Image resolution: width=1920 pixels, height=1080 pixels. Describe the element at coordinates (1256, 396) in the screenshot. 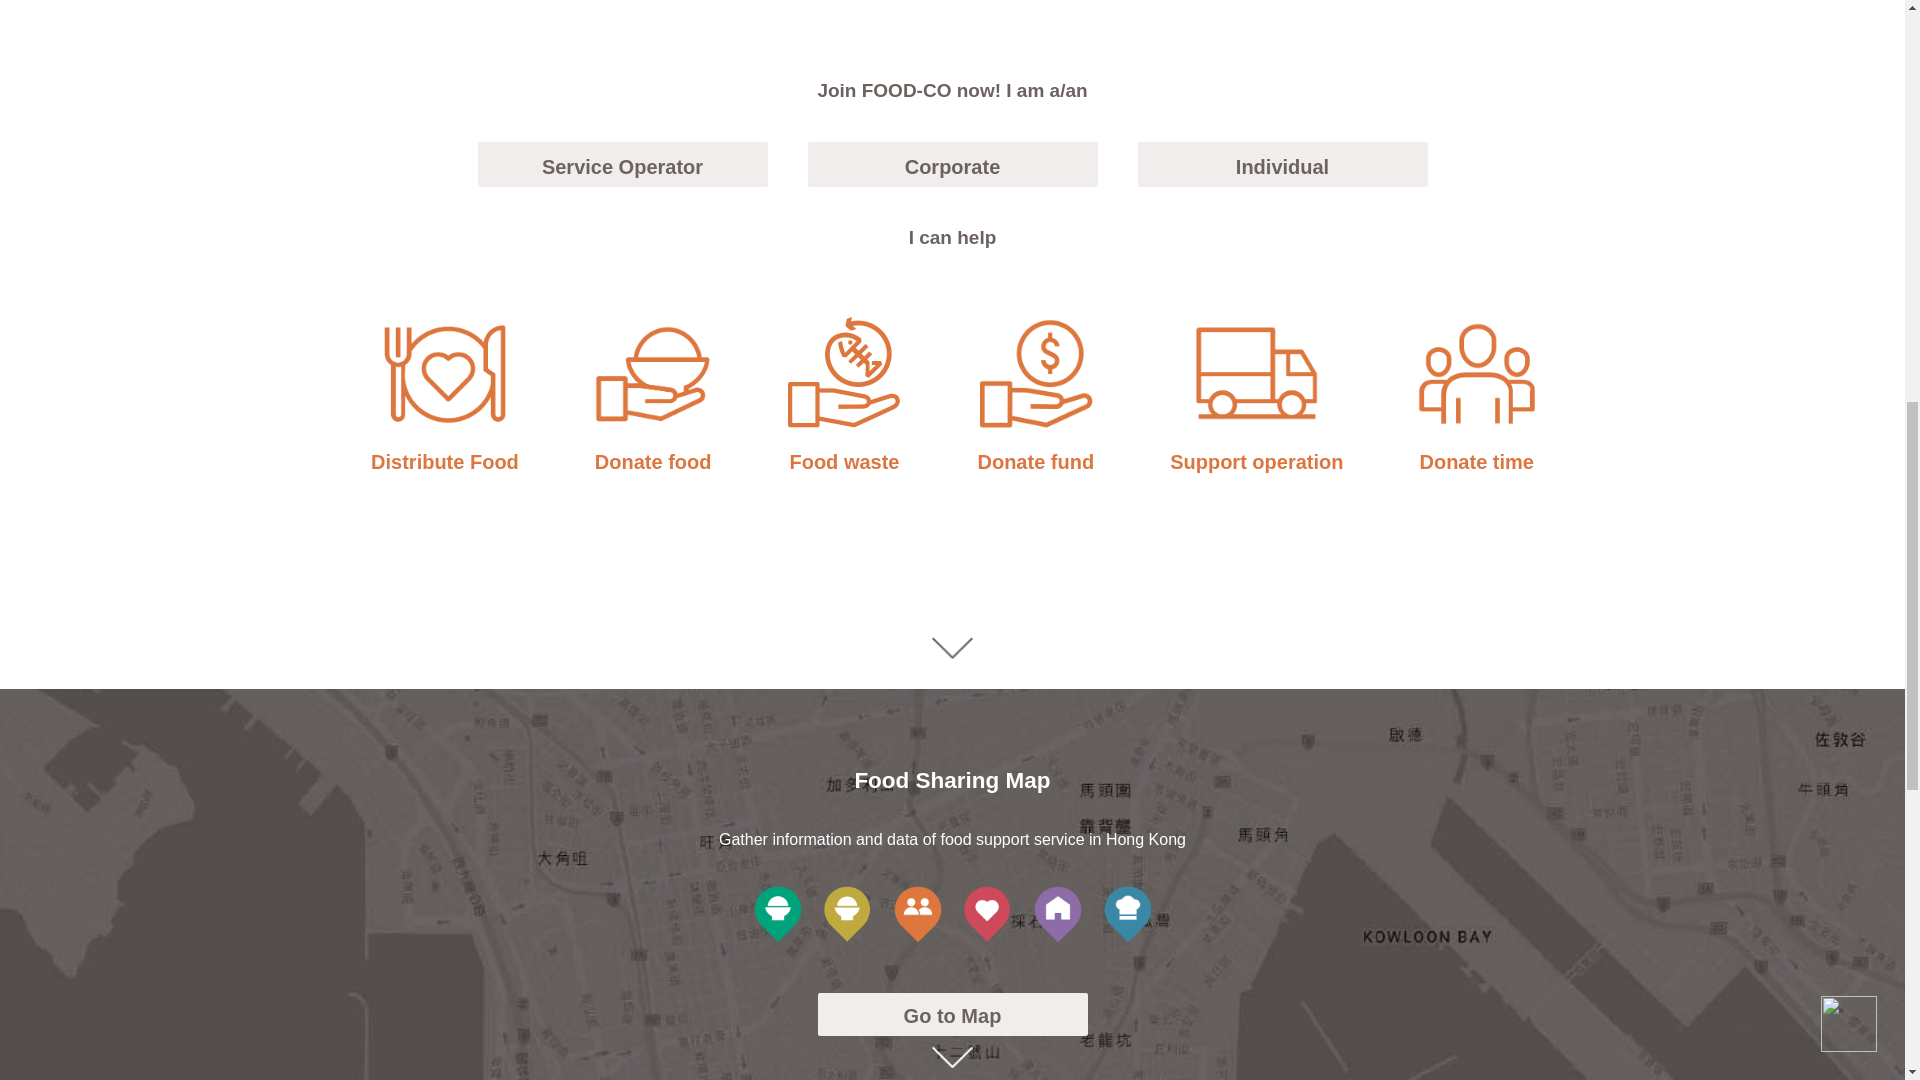

I see `Support operation` at that location.